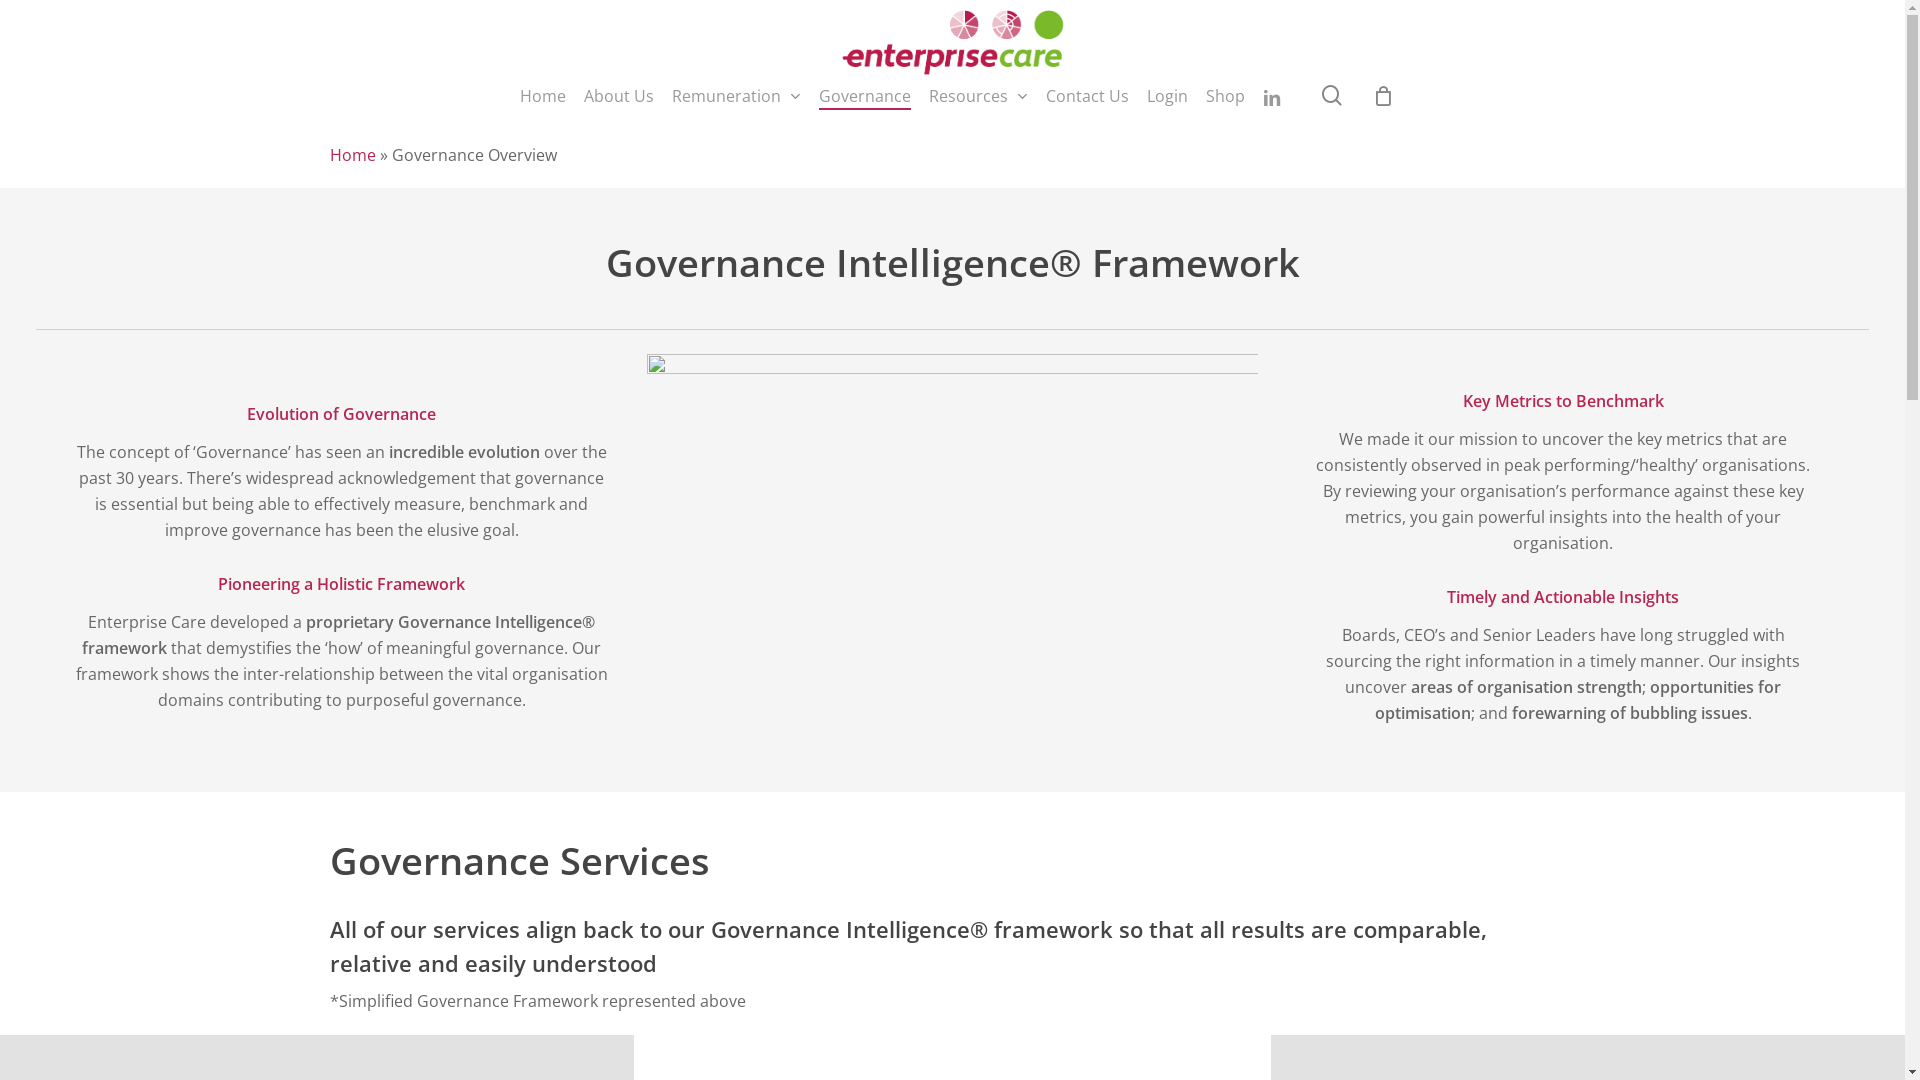  What do you see at coordinates (1088, 96) in the screenshot?
I see `Contact Us` at bounding box center [1088, 96].